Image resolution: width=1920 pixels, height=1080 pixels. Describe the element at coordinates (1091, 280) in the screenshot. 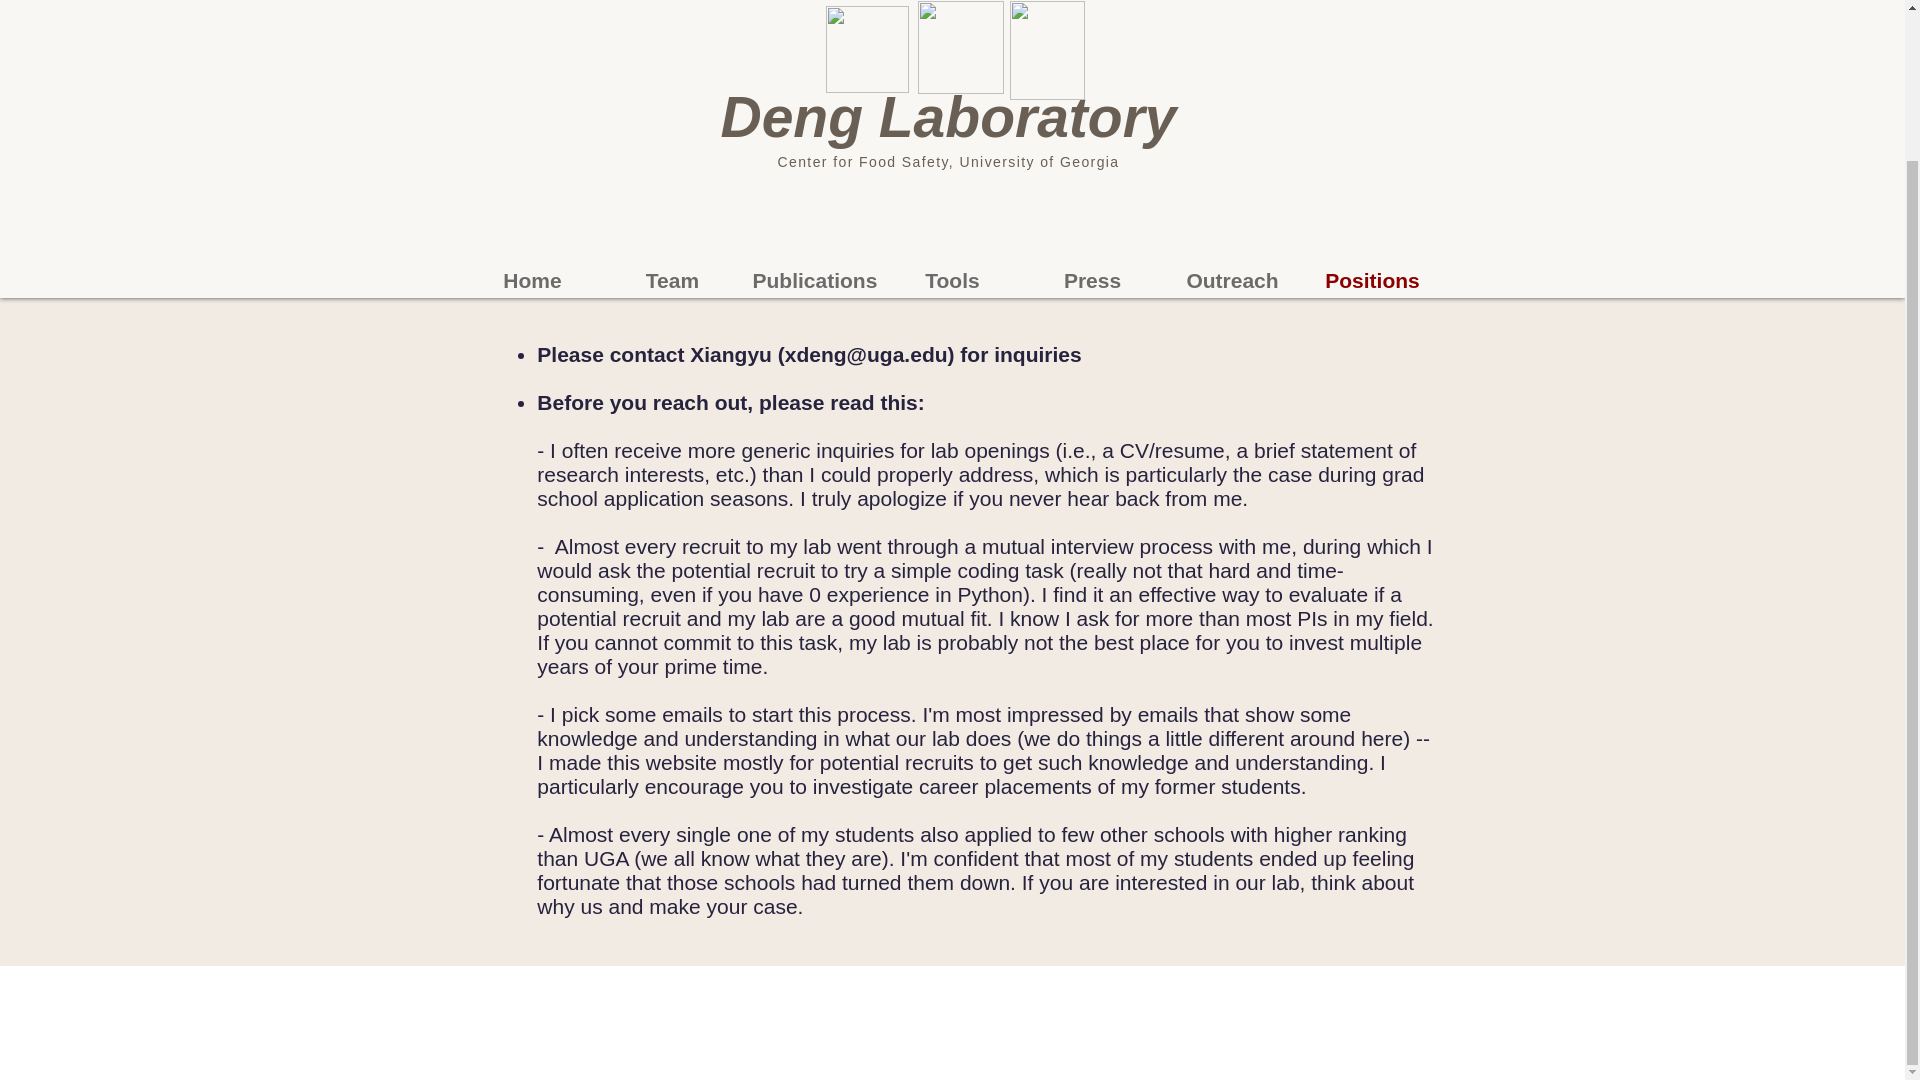

I see `Press` at that location.